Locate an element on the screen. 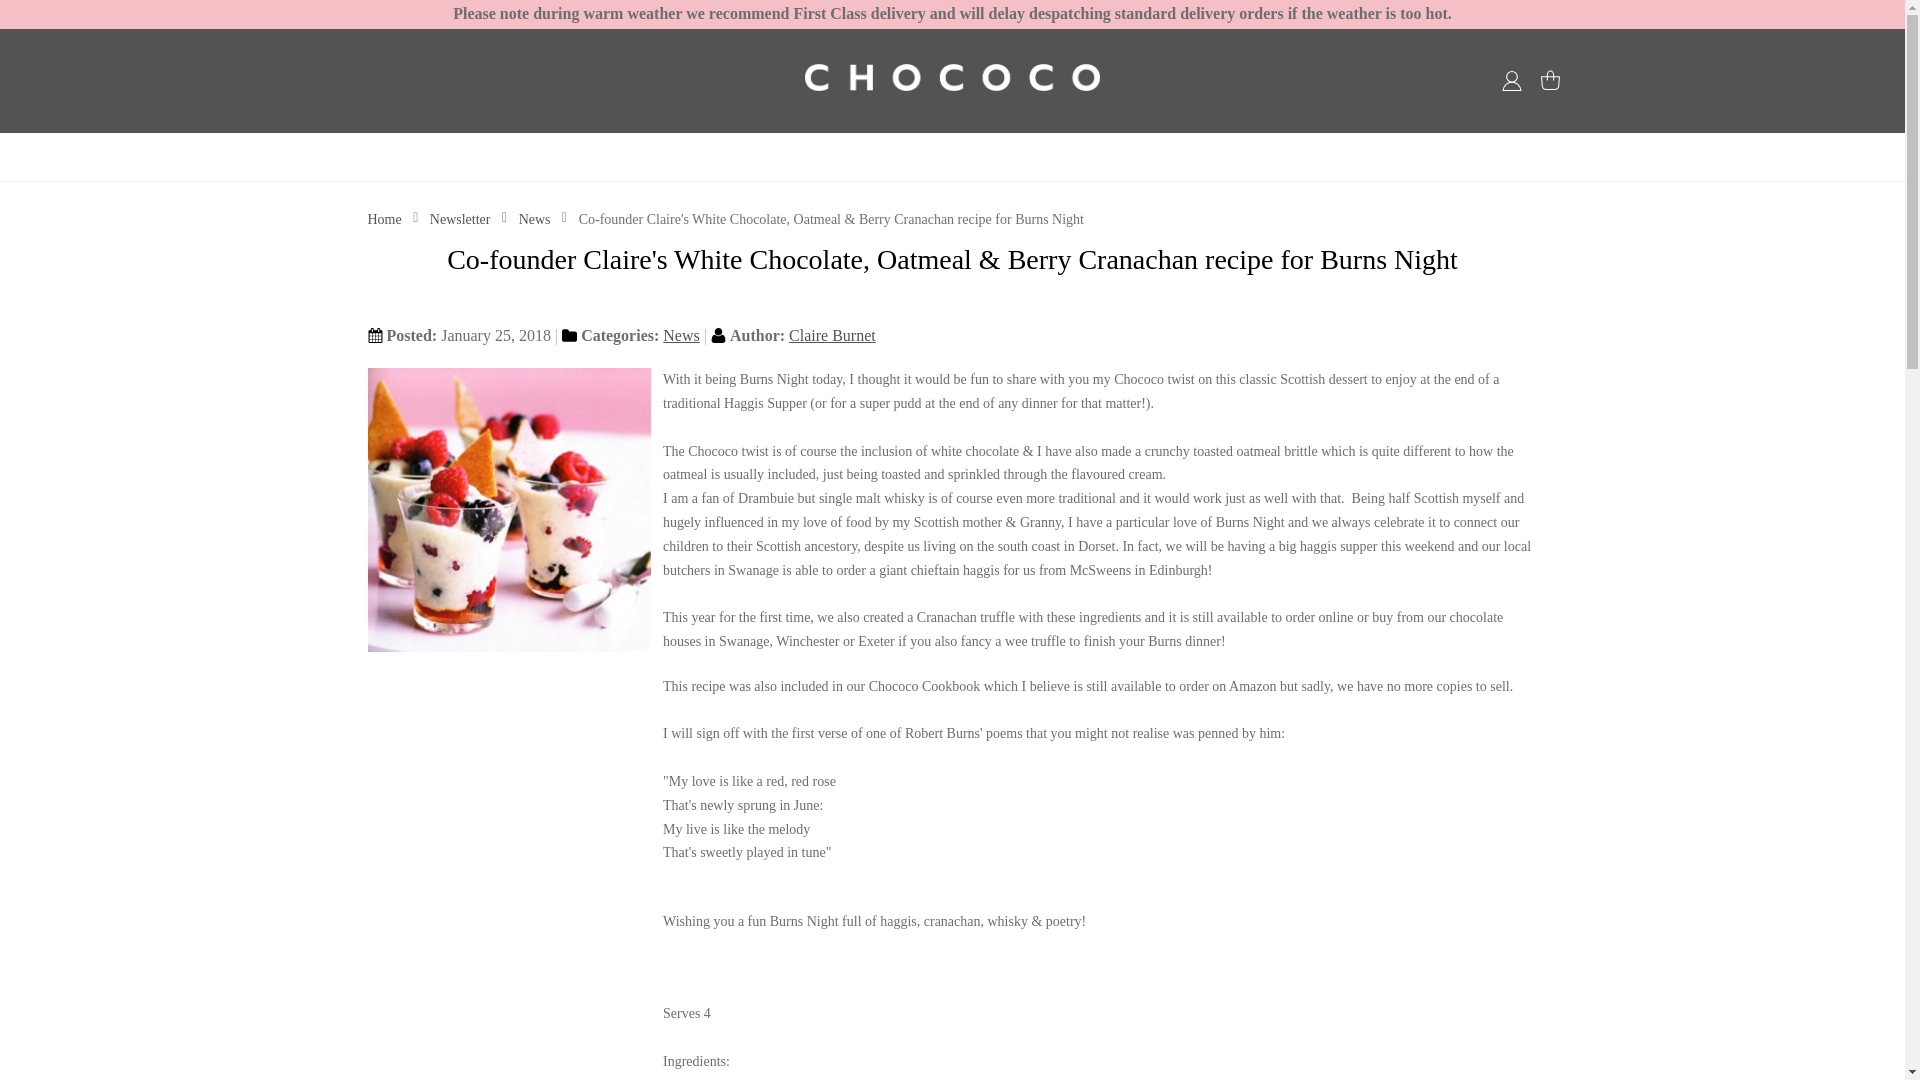 The image size is (1920, 1080). Go to Home Page is located at coordinates (386, 218).